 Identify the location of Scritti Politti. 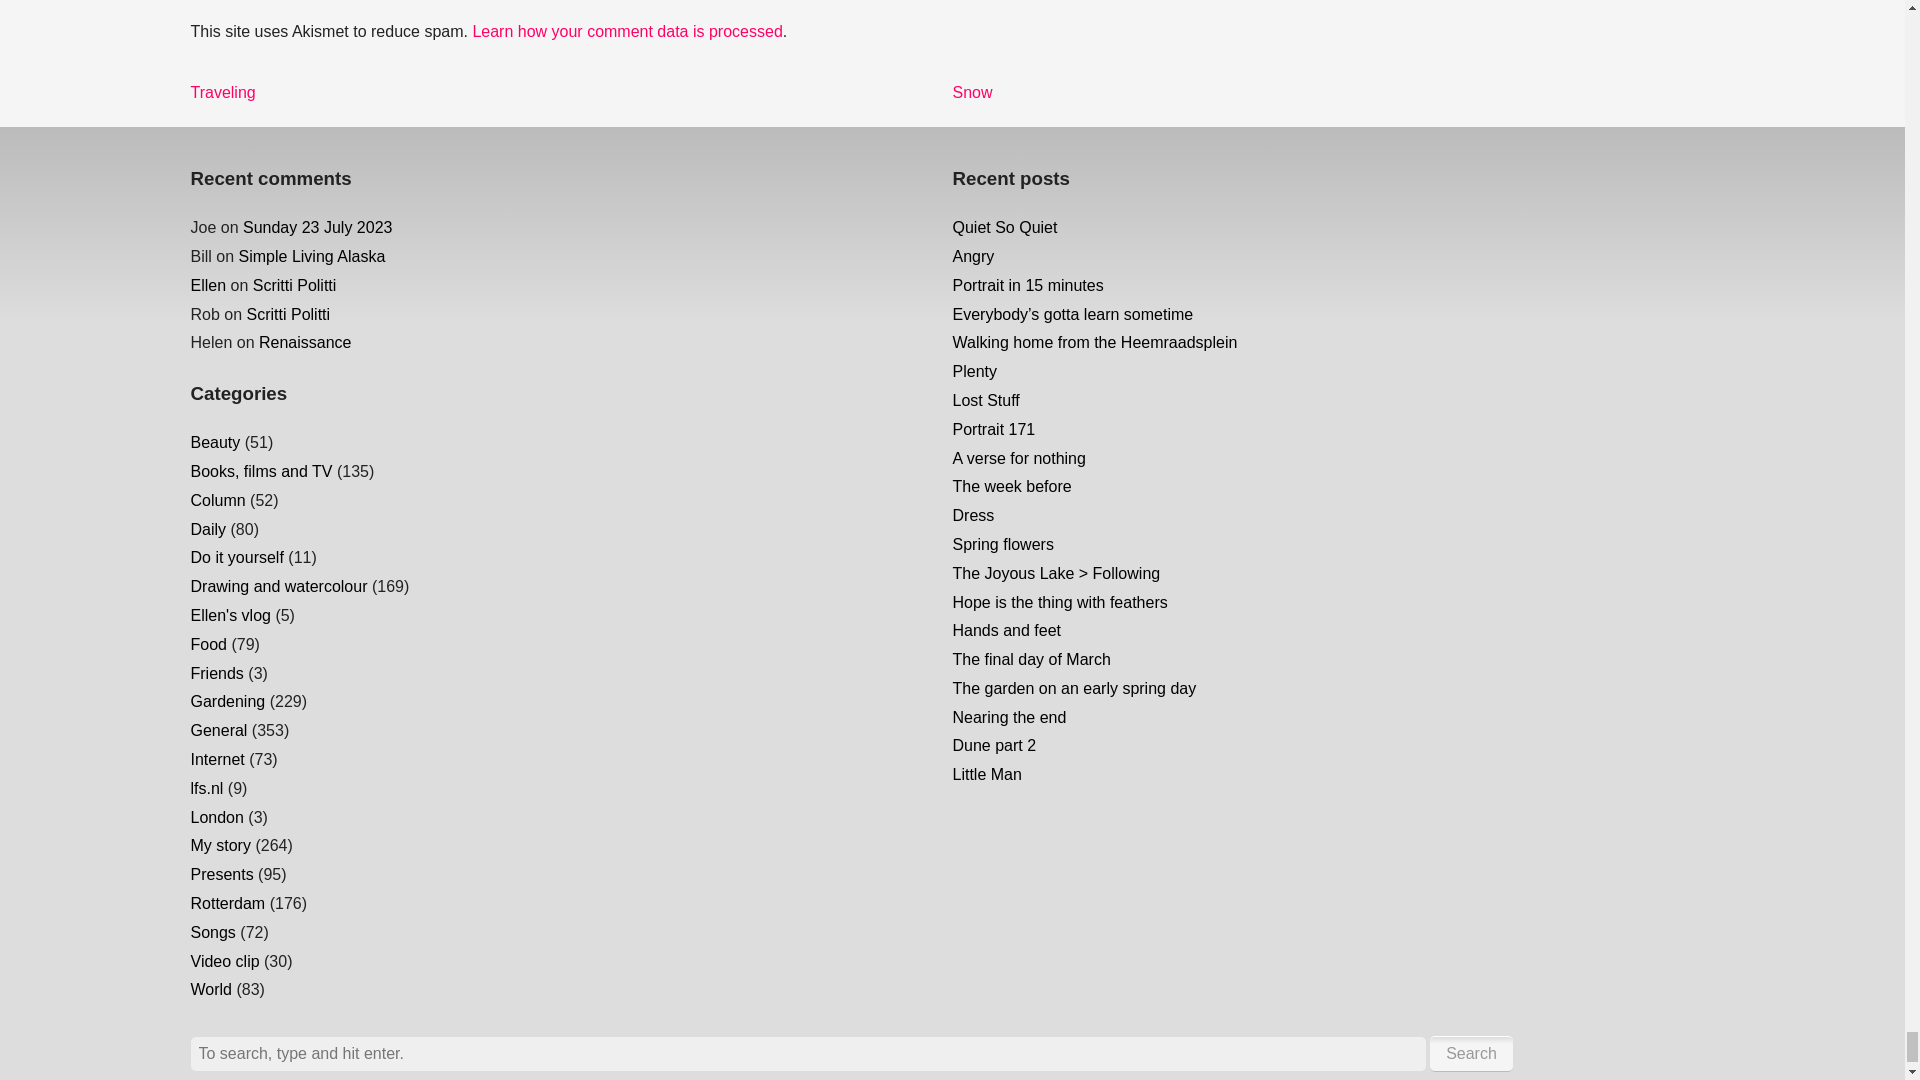
(216, 817).